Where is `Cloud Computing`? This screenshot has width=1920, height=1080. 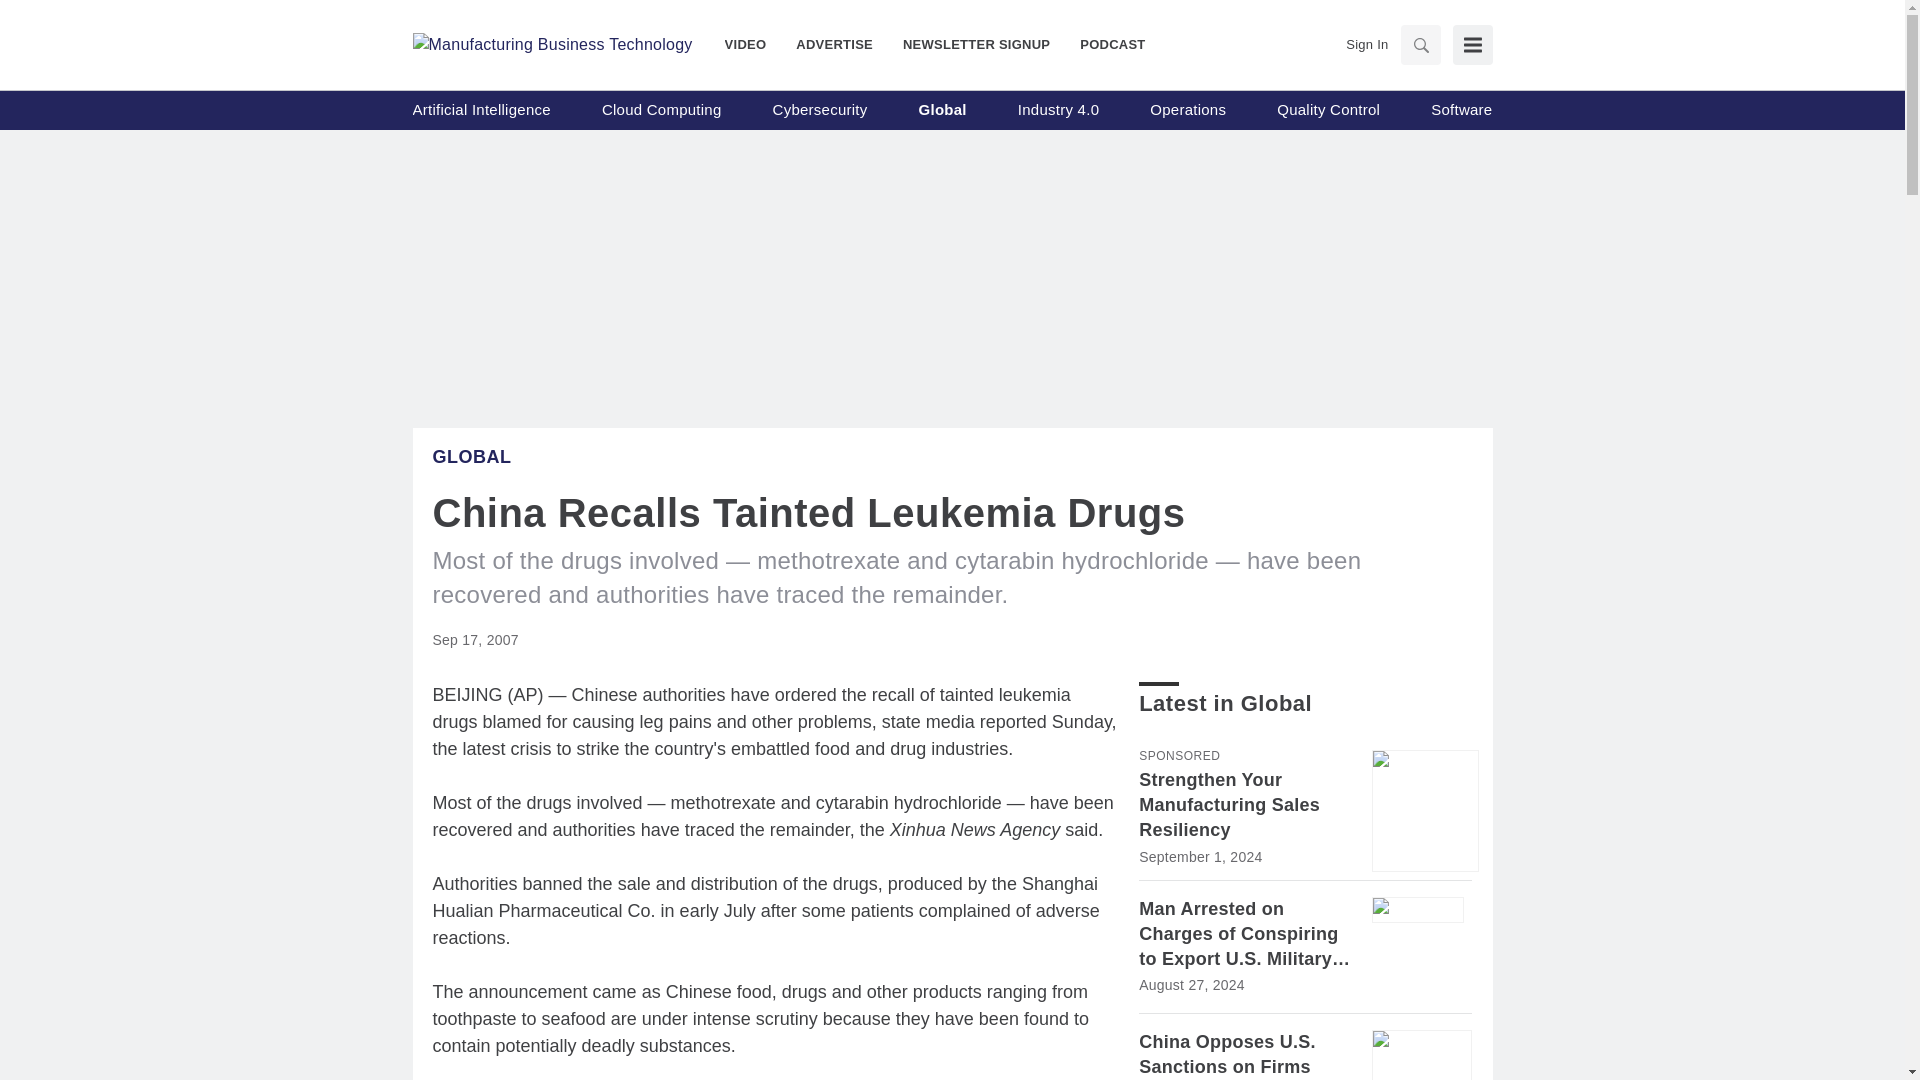 Cloud Computing is located at coordinates (662, 110).